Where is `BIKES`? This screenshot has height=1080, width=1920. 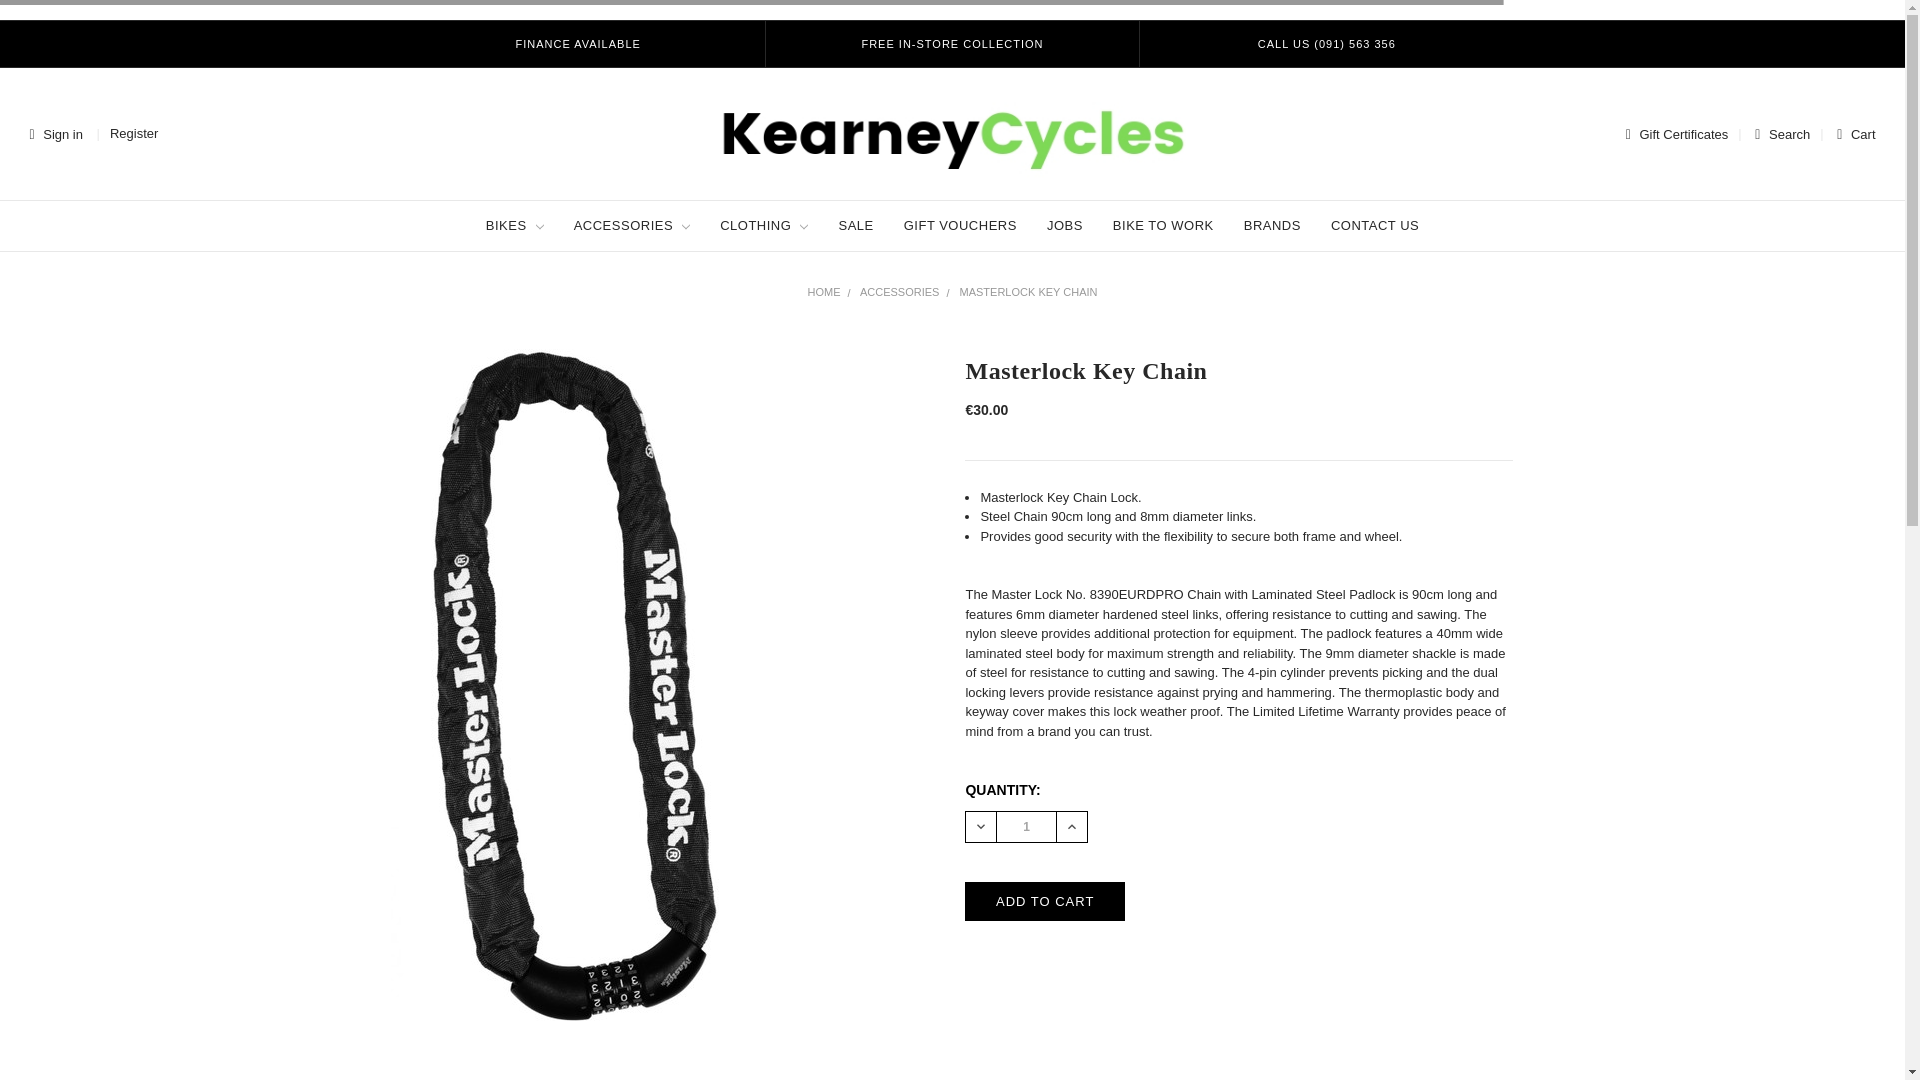
BIKES is located at coordinates (514, 225).